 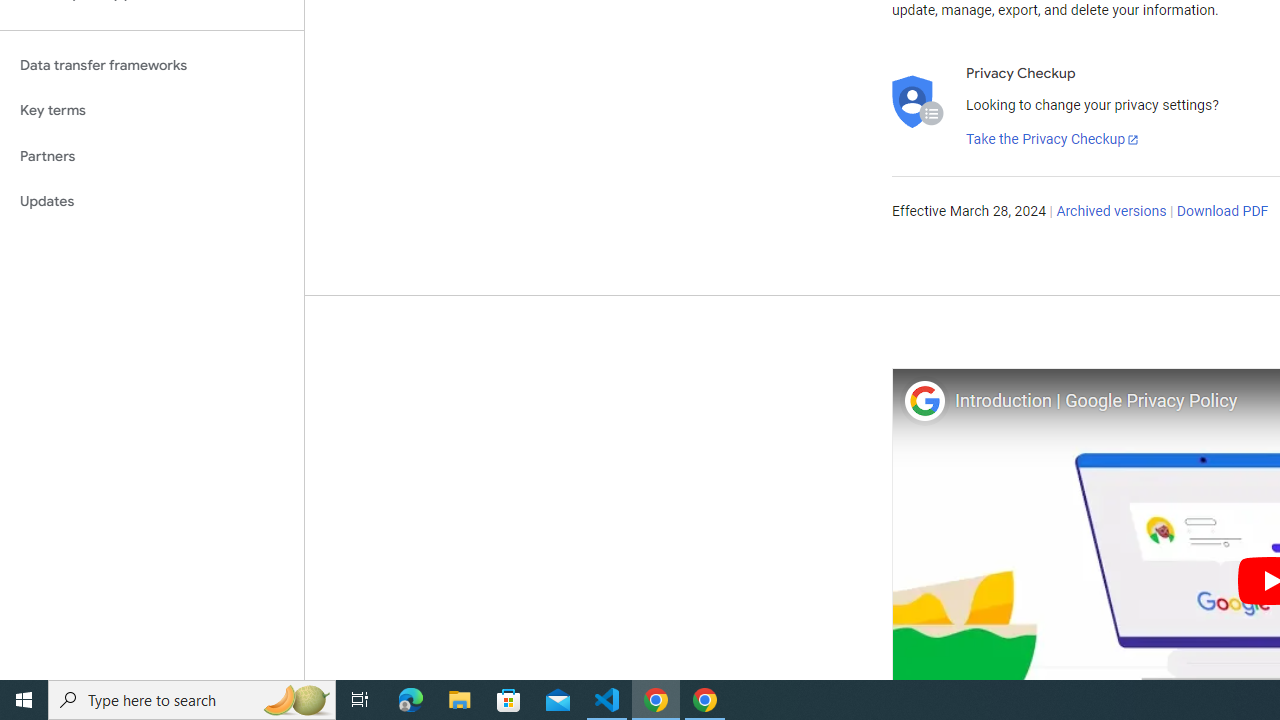 What do you see at coordinates (152, 156) in the screenshot?
I see `Partners` at bounding box center [152, 156].